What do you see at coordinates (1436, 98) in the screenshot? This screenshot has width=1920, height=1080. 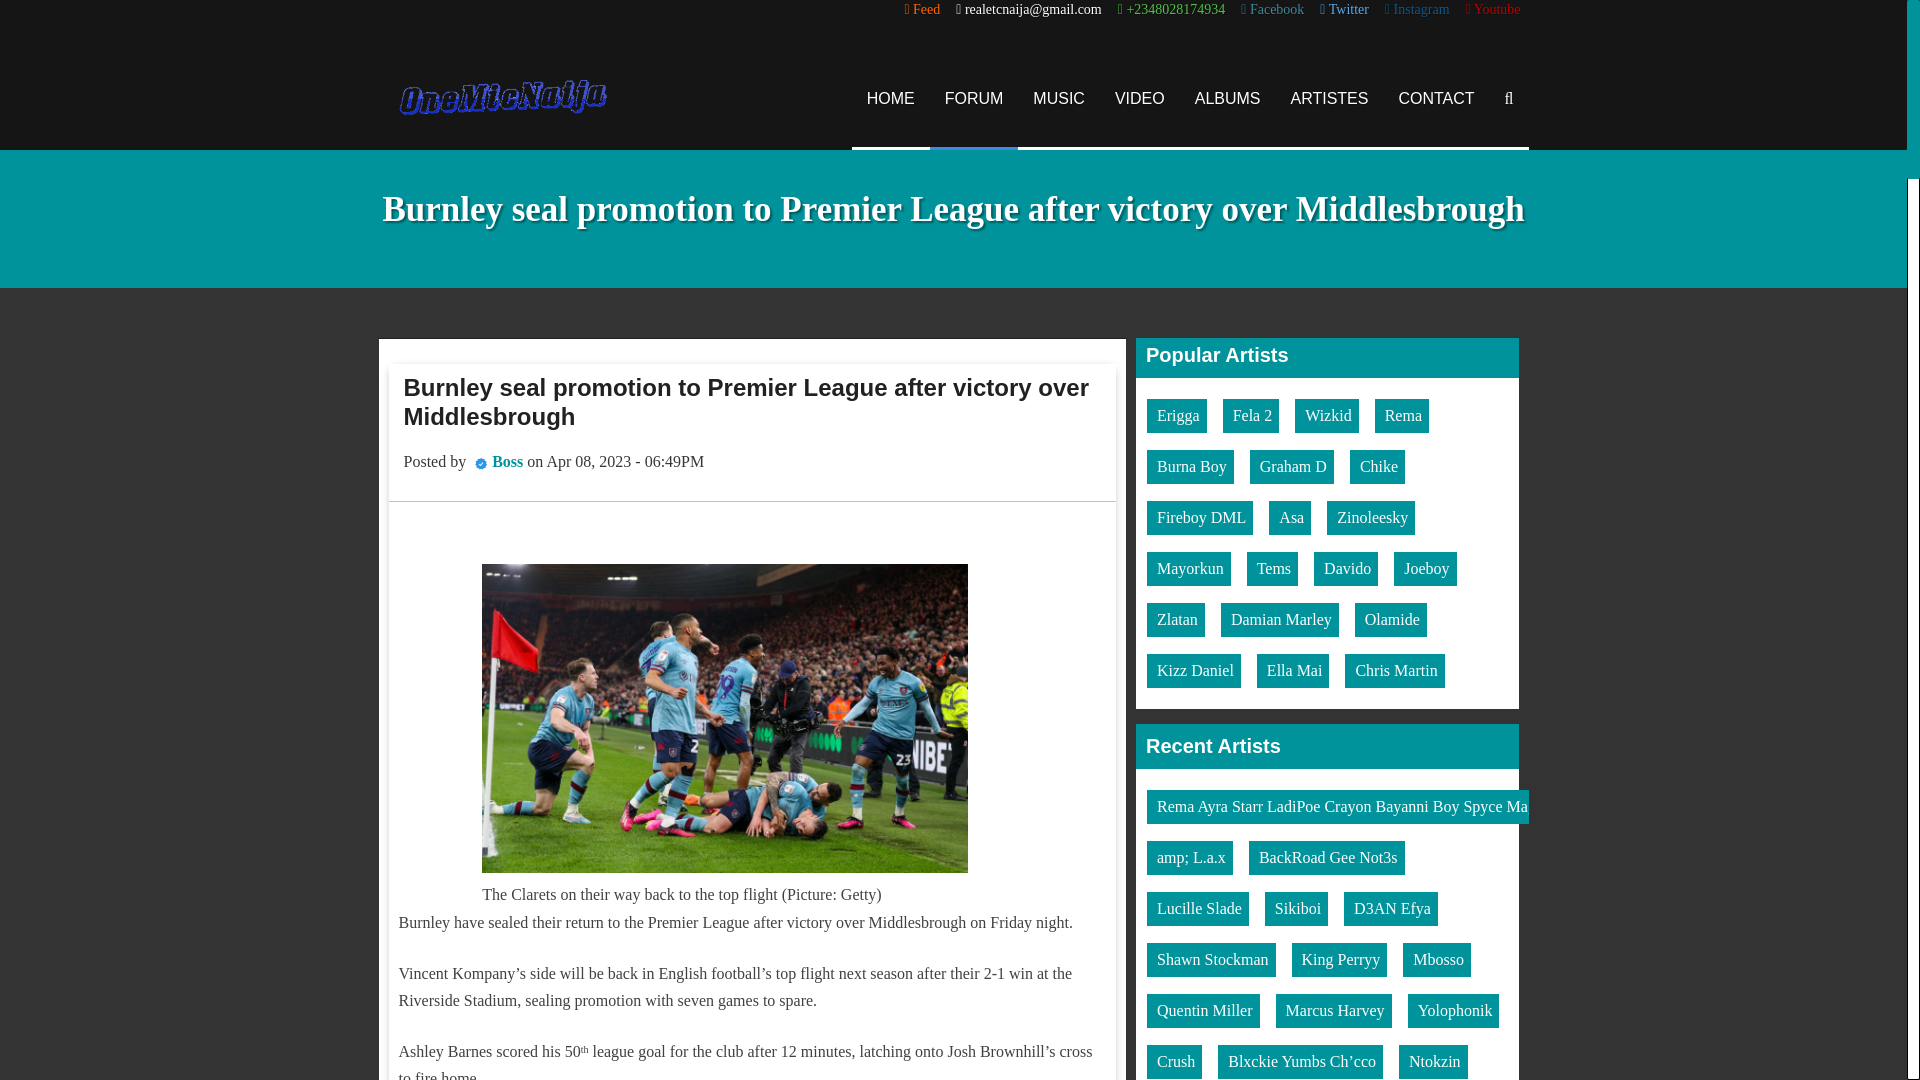 I see `CONTACT` at bounding box center [1436, 98].